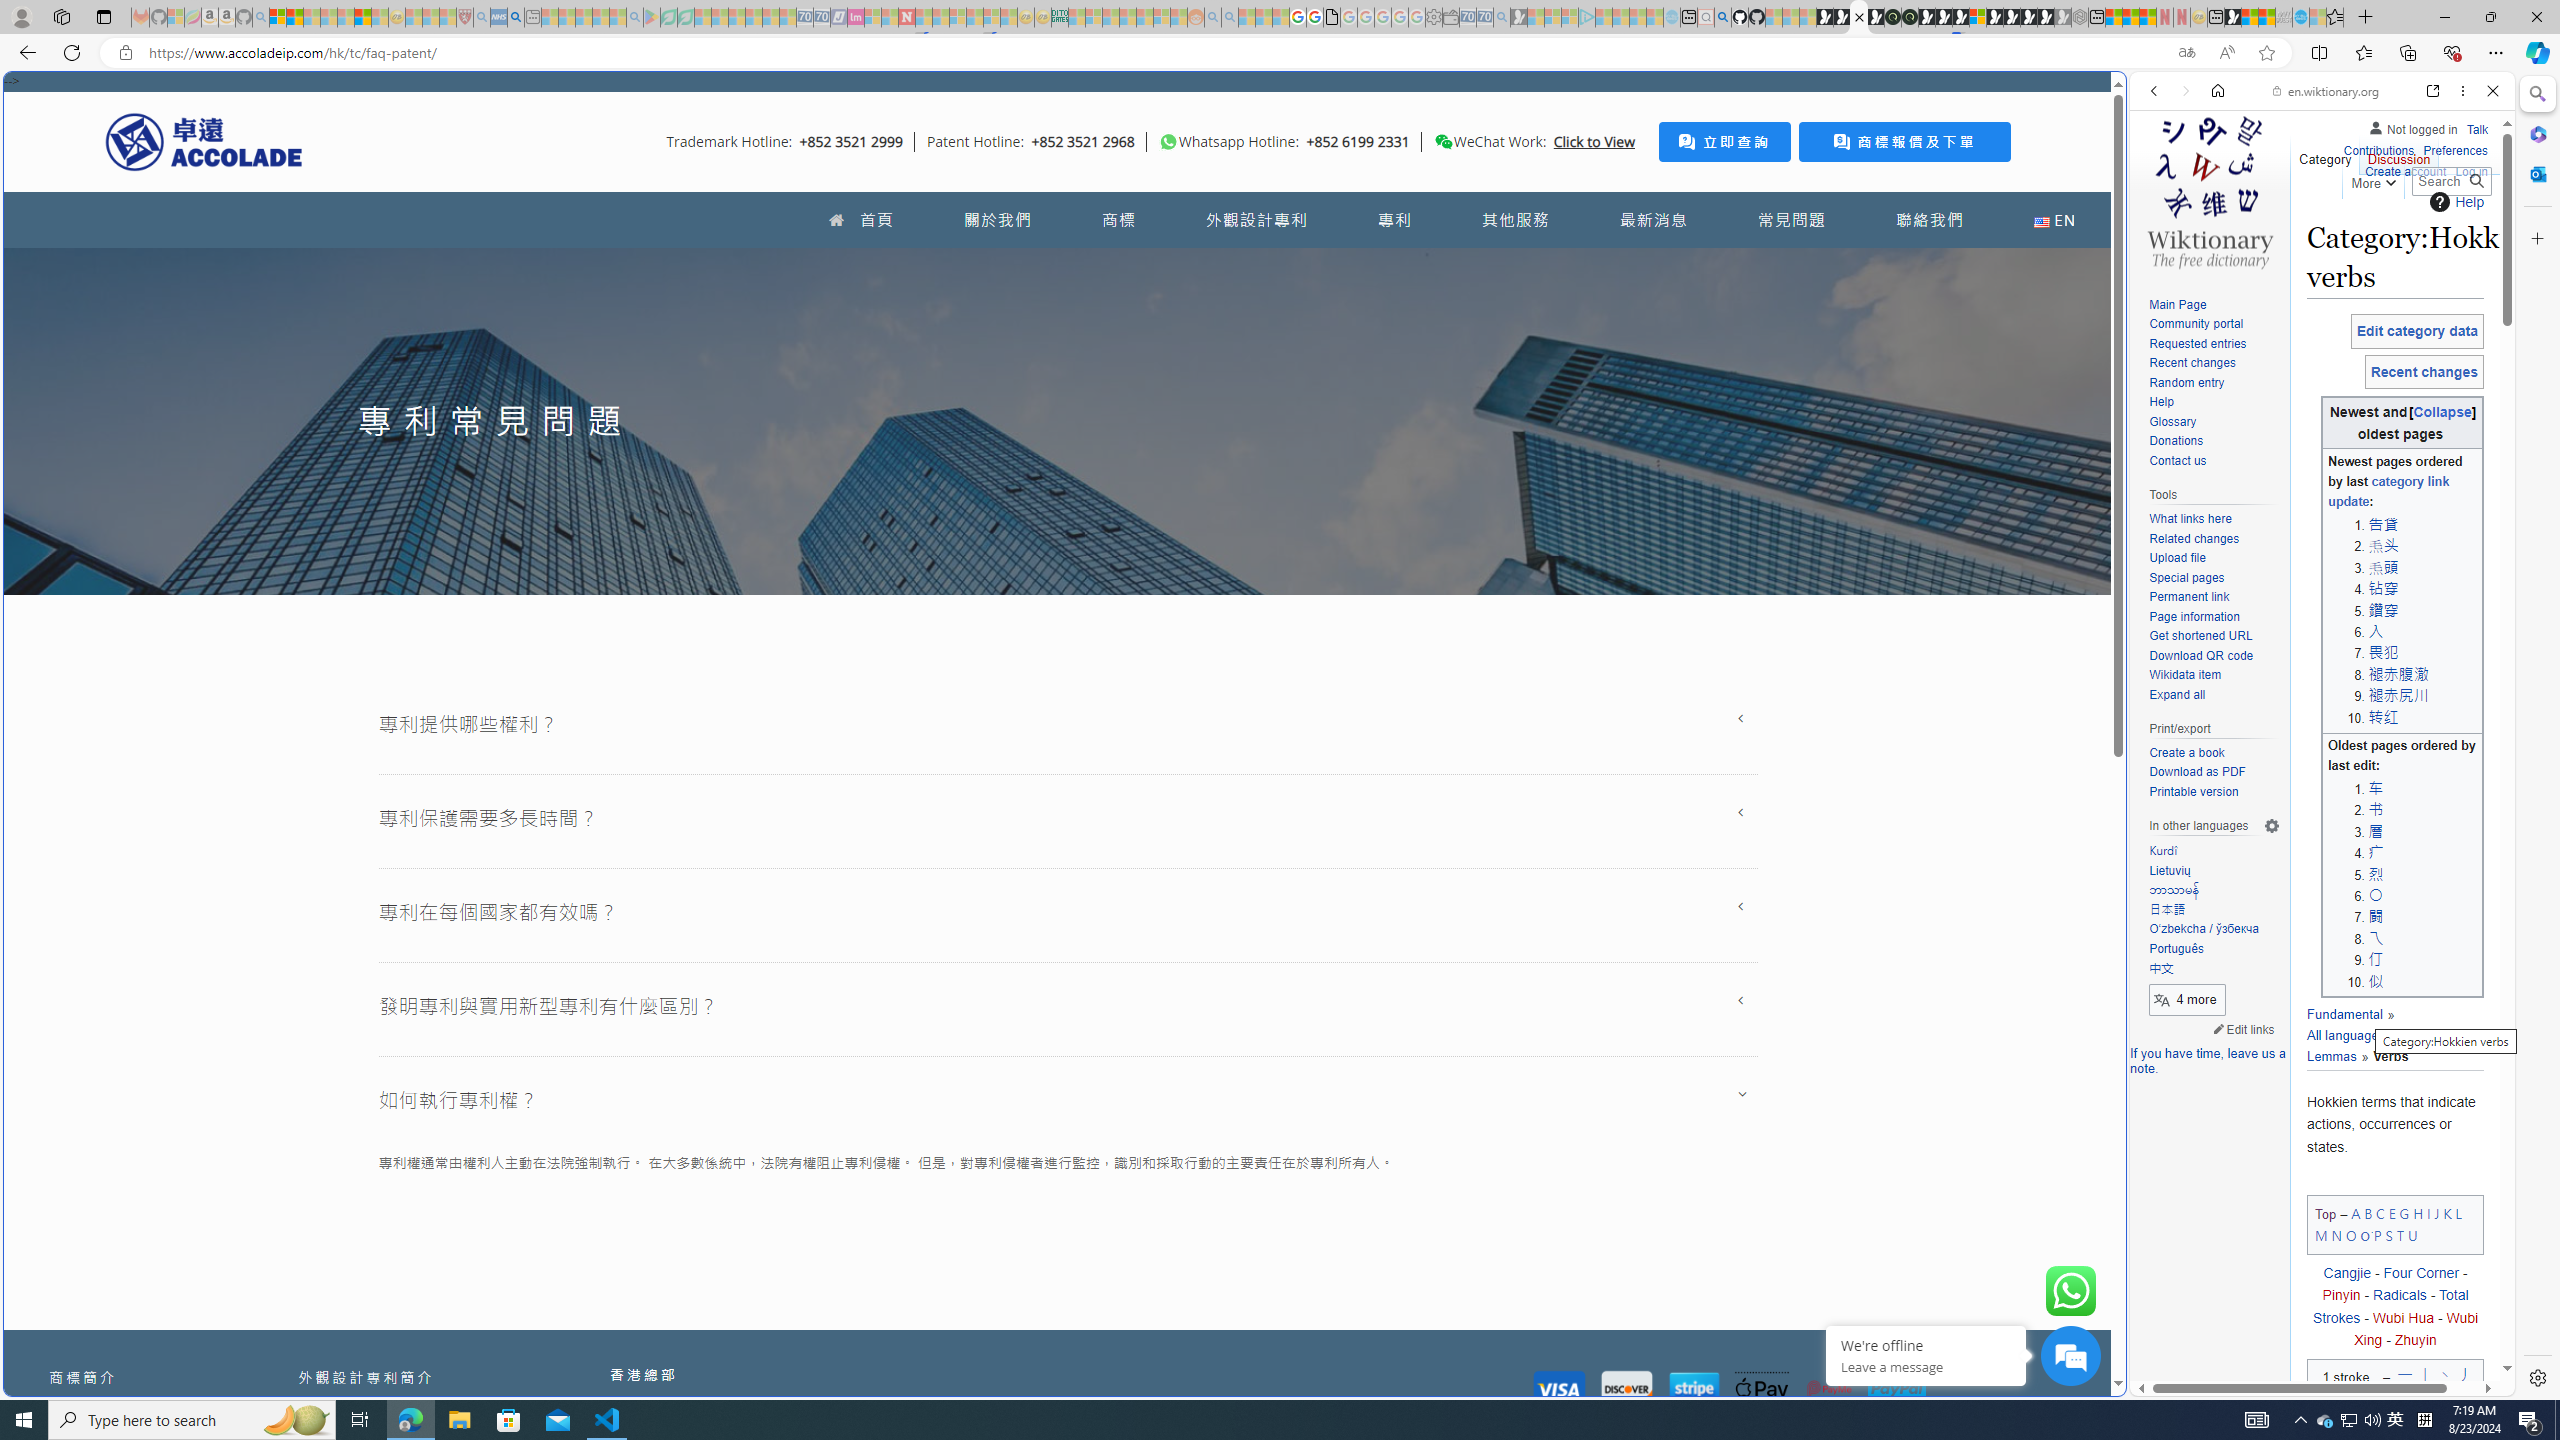 This screenshot has height=1440, width=2560. Describe the element at coordinates (2412, 126) in the screenshot. I see `Not logged in` at that location.